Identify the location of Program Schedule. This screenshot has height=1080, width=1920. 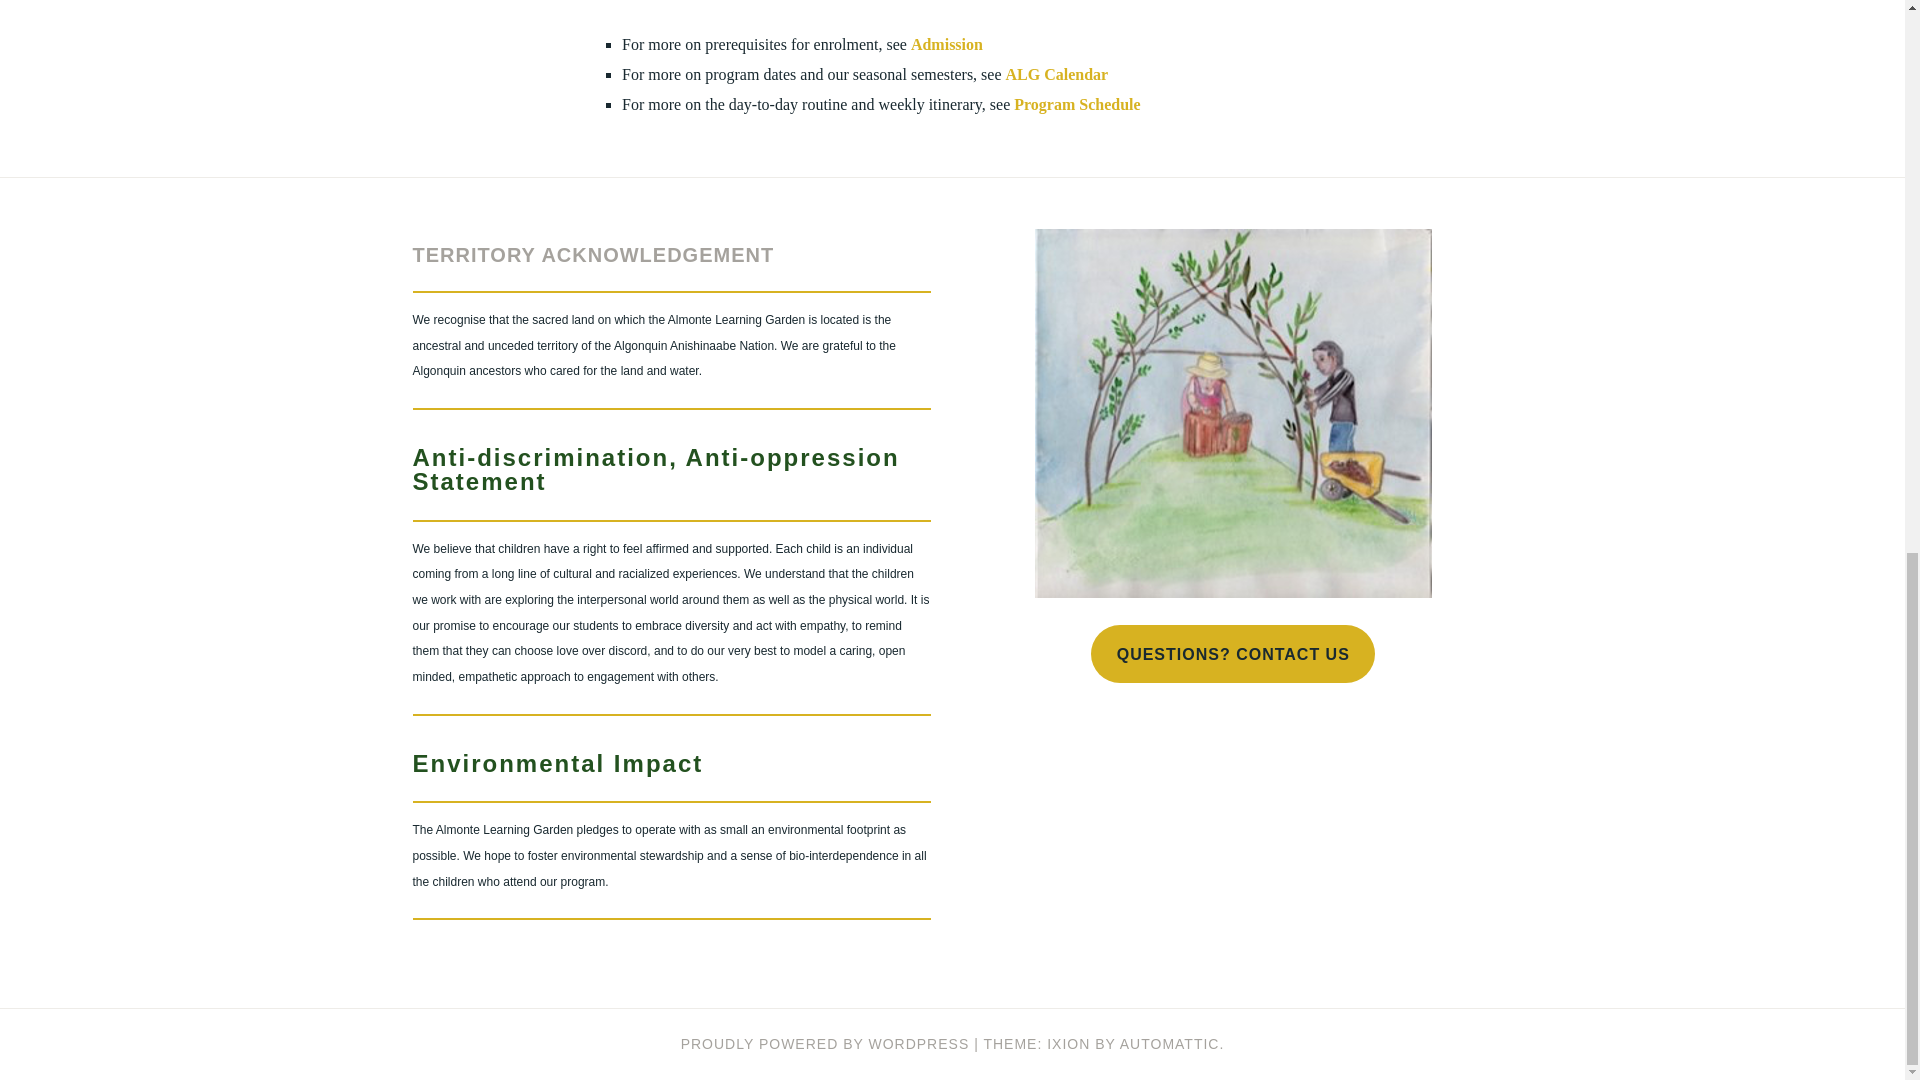
(1076, 104).